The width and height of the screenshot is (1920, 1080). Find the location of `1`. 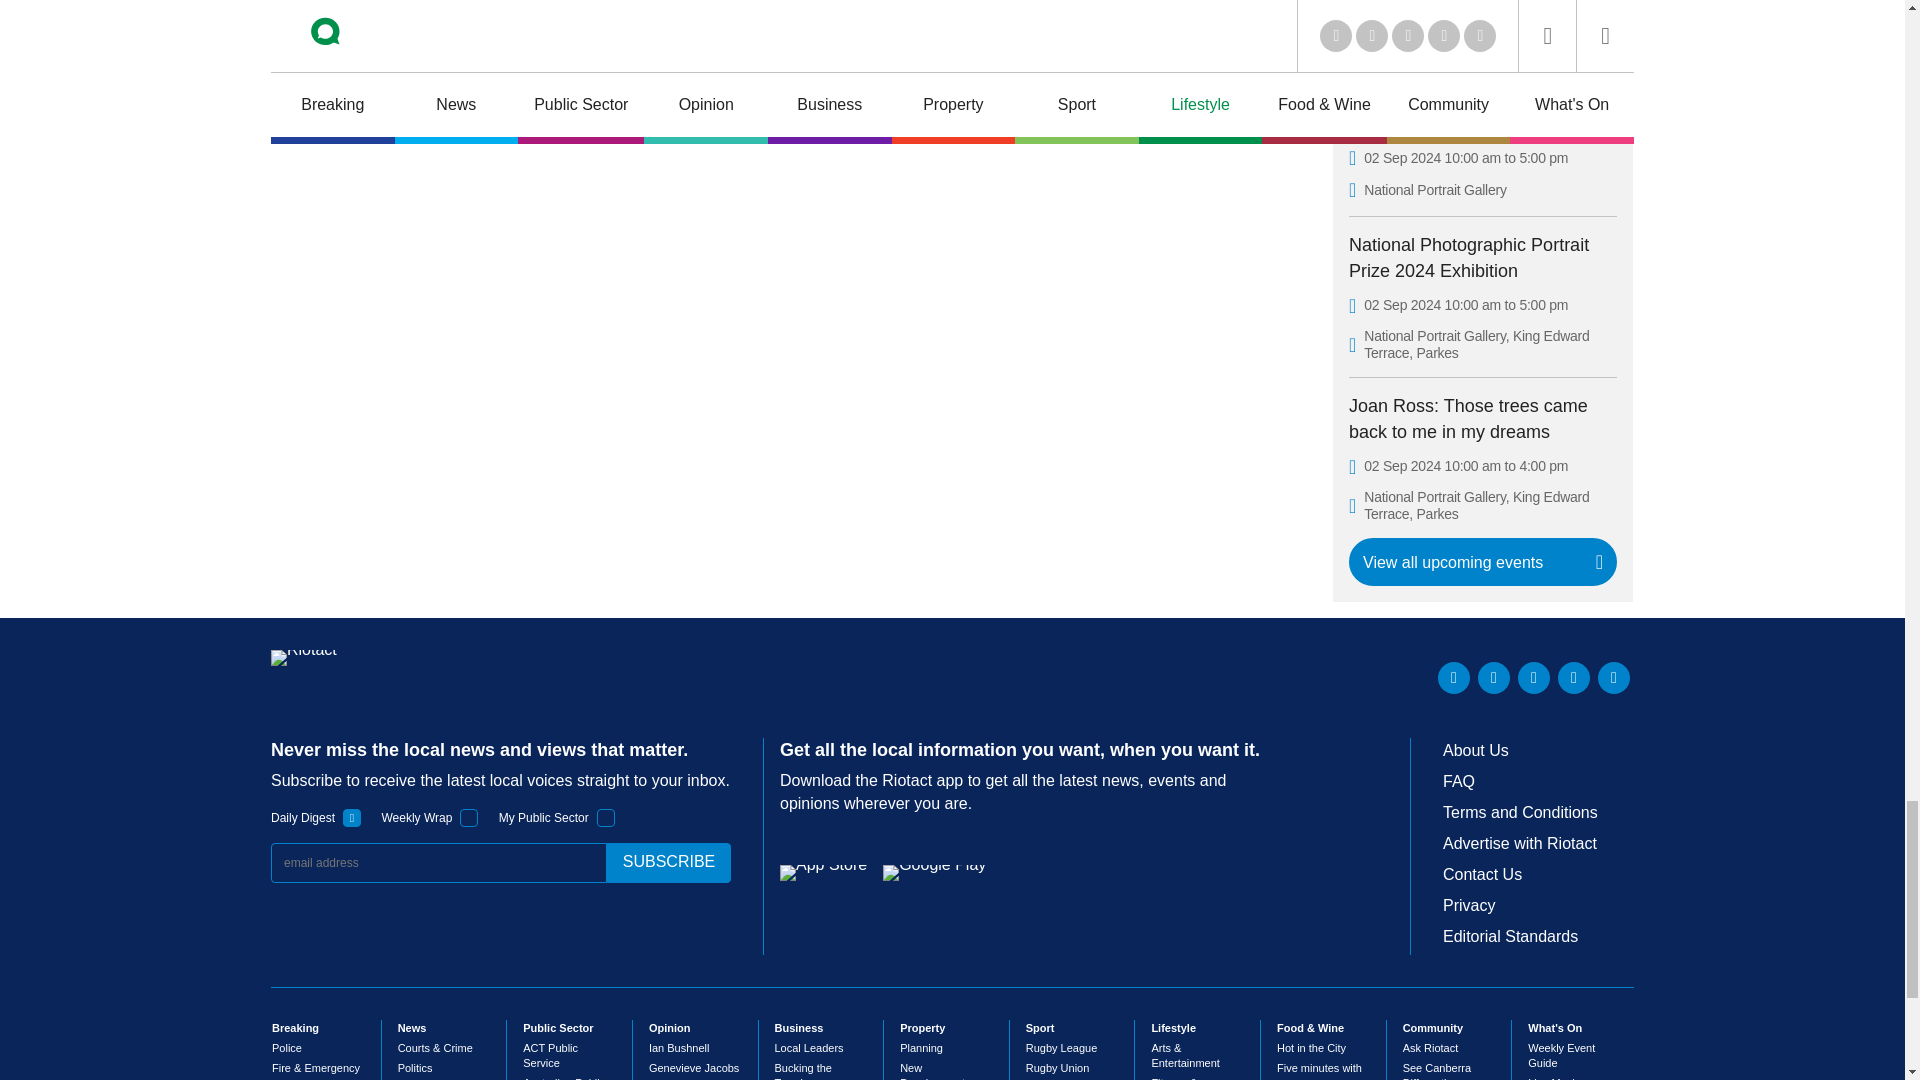

1 is located at coordinates (352, 818).